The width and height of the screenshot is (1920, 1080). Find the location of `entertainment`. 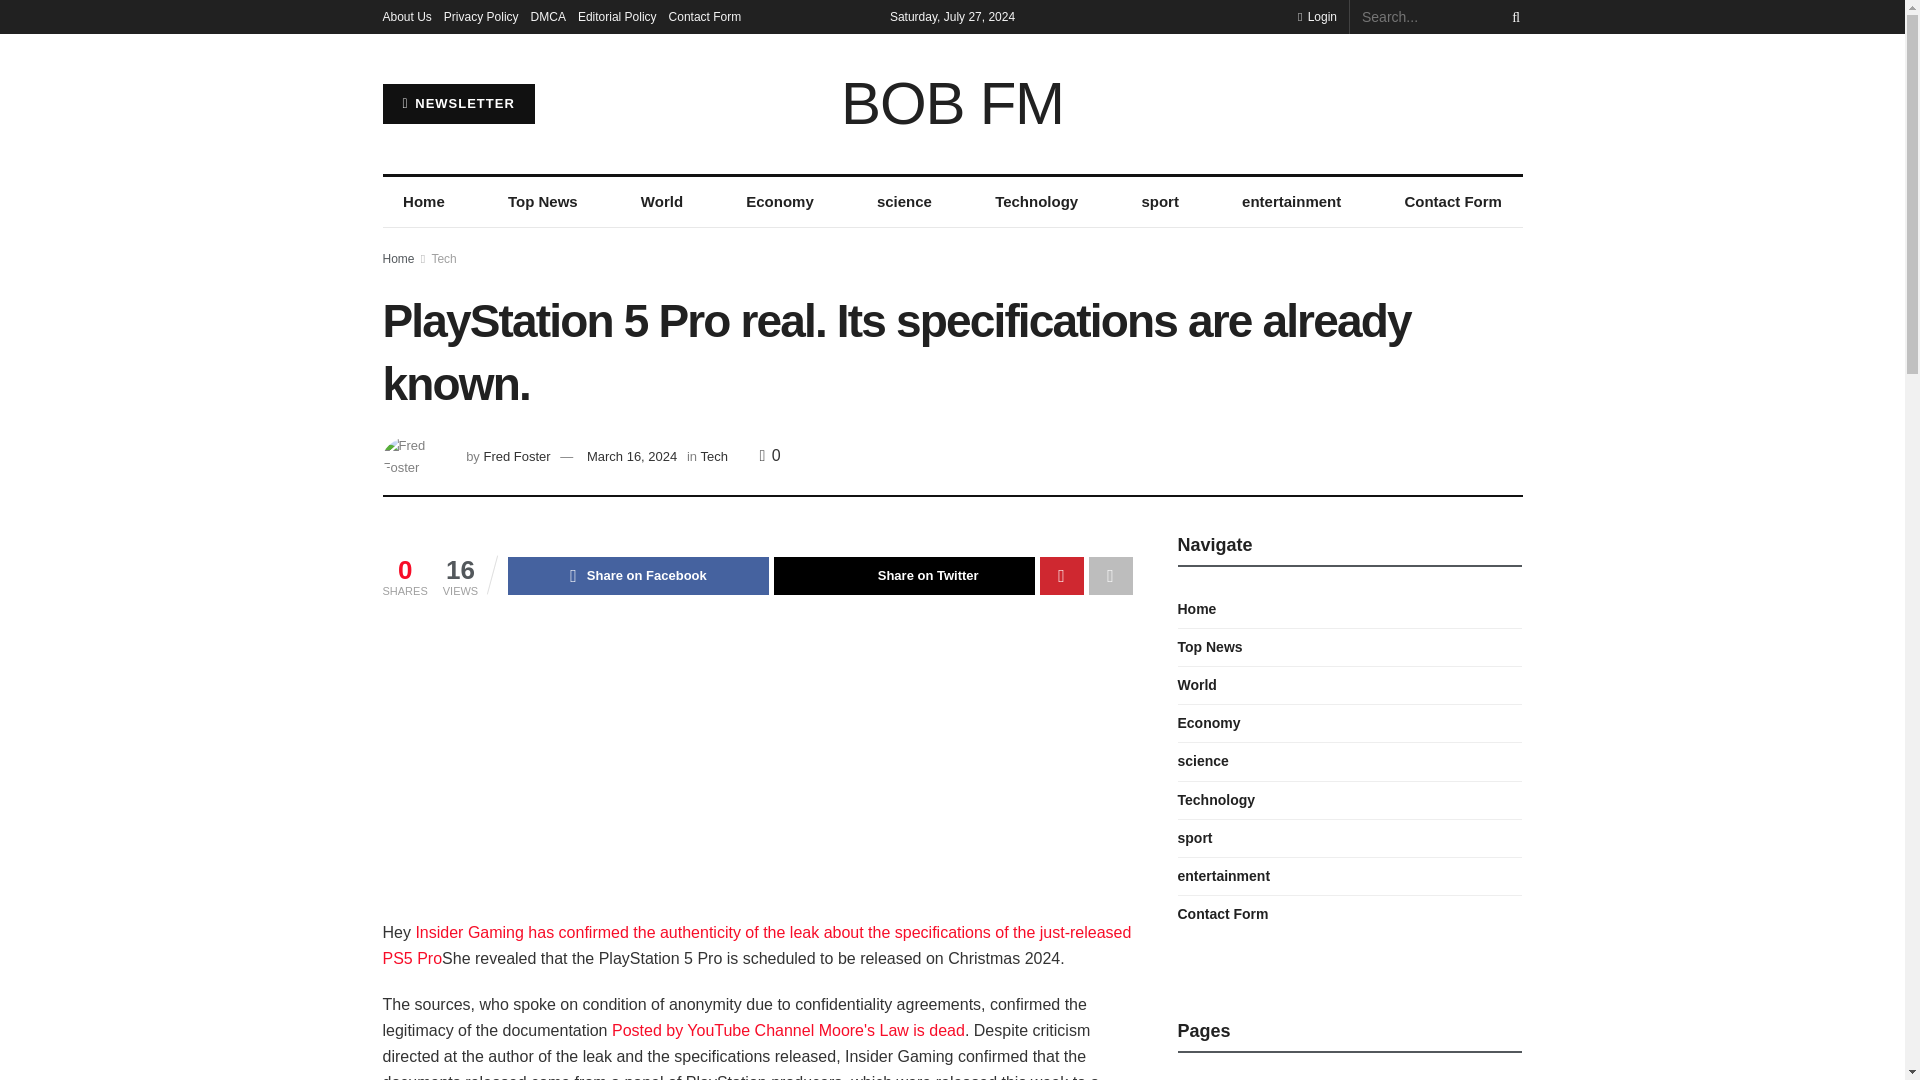

entertainment is located at coordinates (1291, 202).